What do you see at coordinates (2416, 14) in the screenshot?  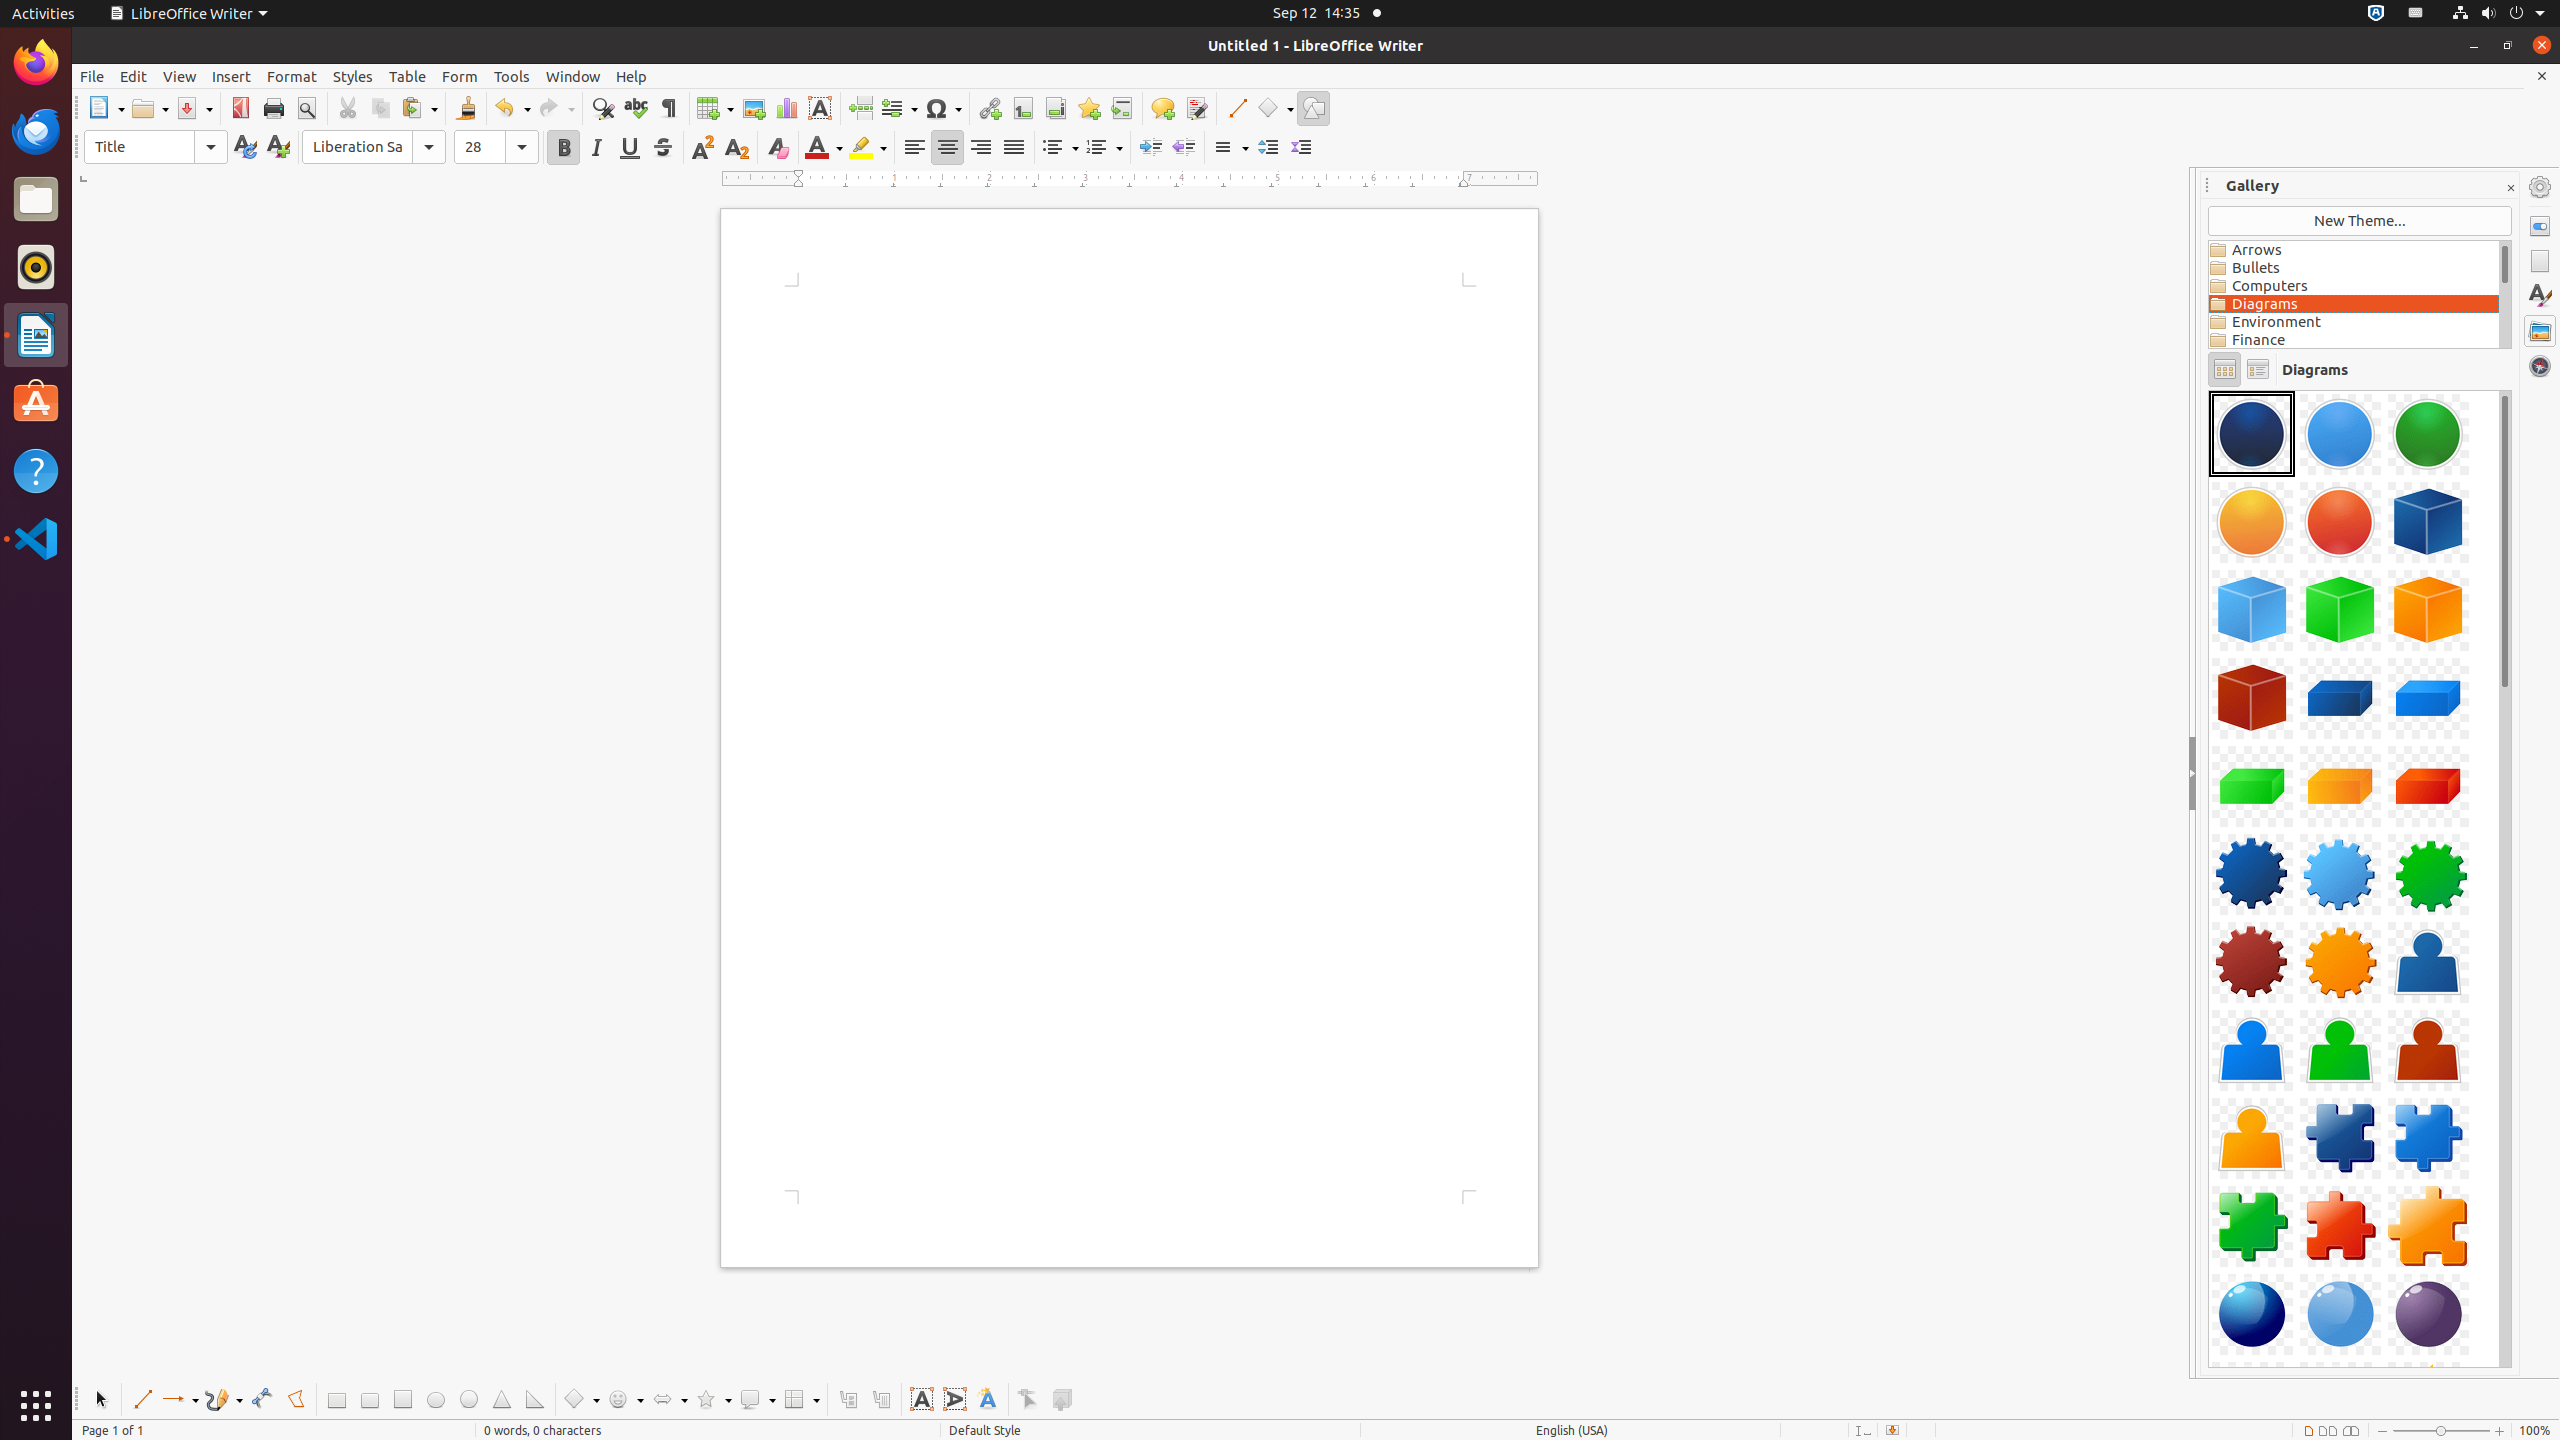 I see `:1.21/StatusNotifierItem` at bounding box center [2416, 14].